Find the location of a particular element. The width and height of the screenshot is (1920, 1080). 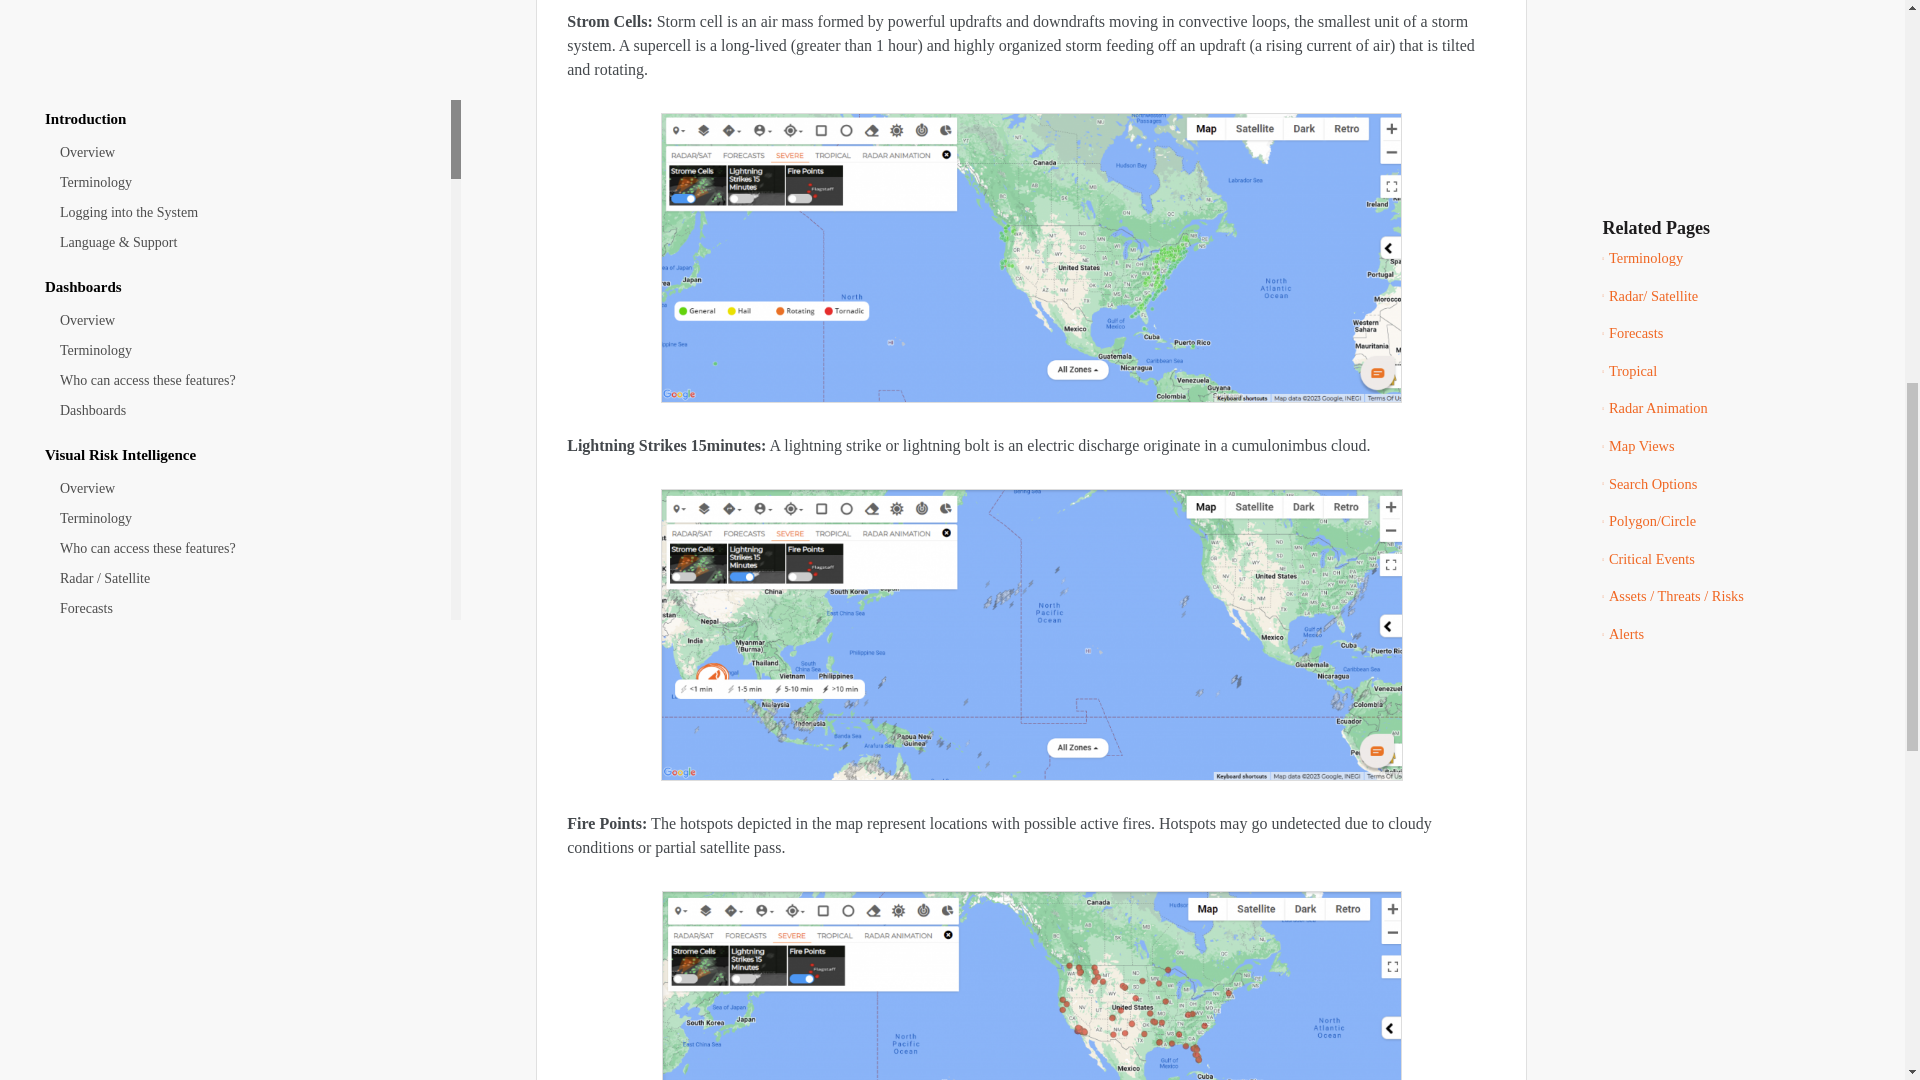

Map Views is located at coordinates (233, 191).